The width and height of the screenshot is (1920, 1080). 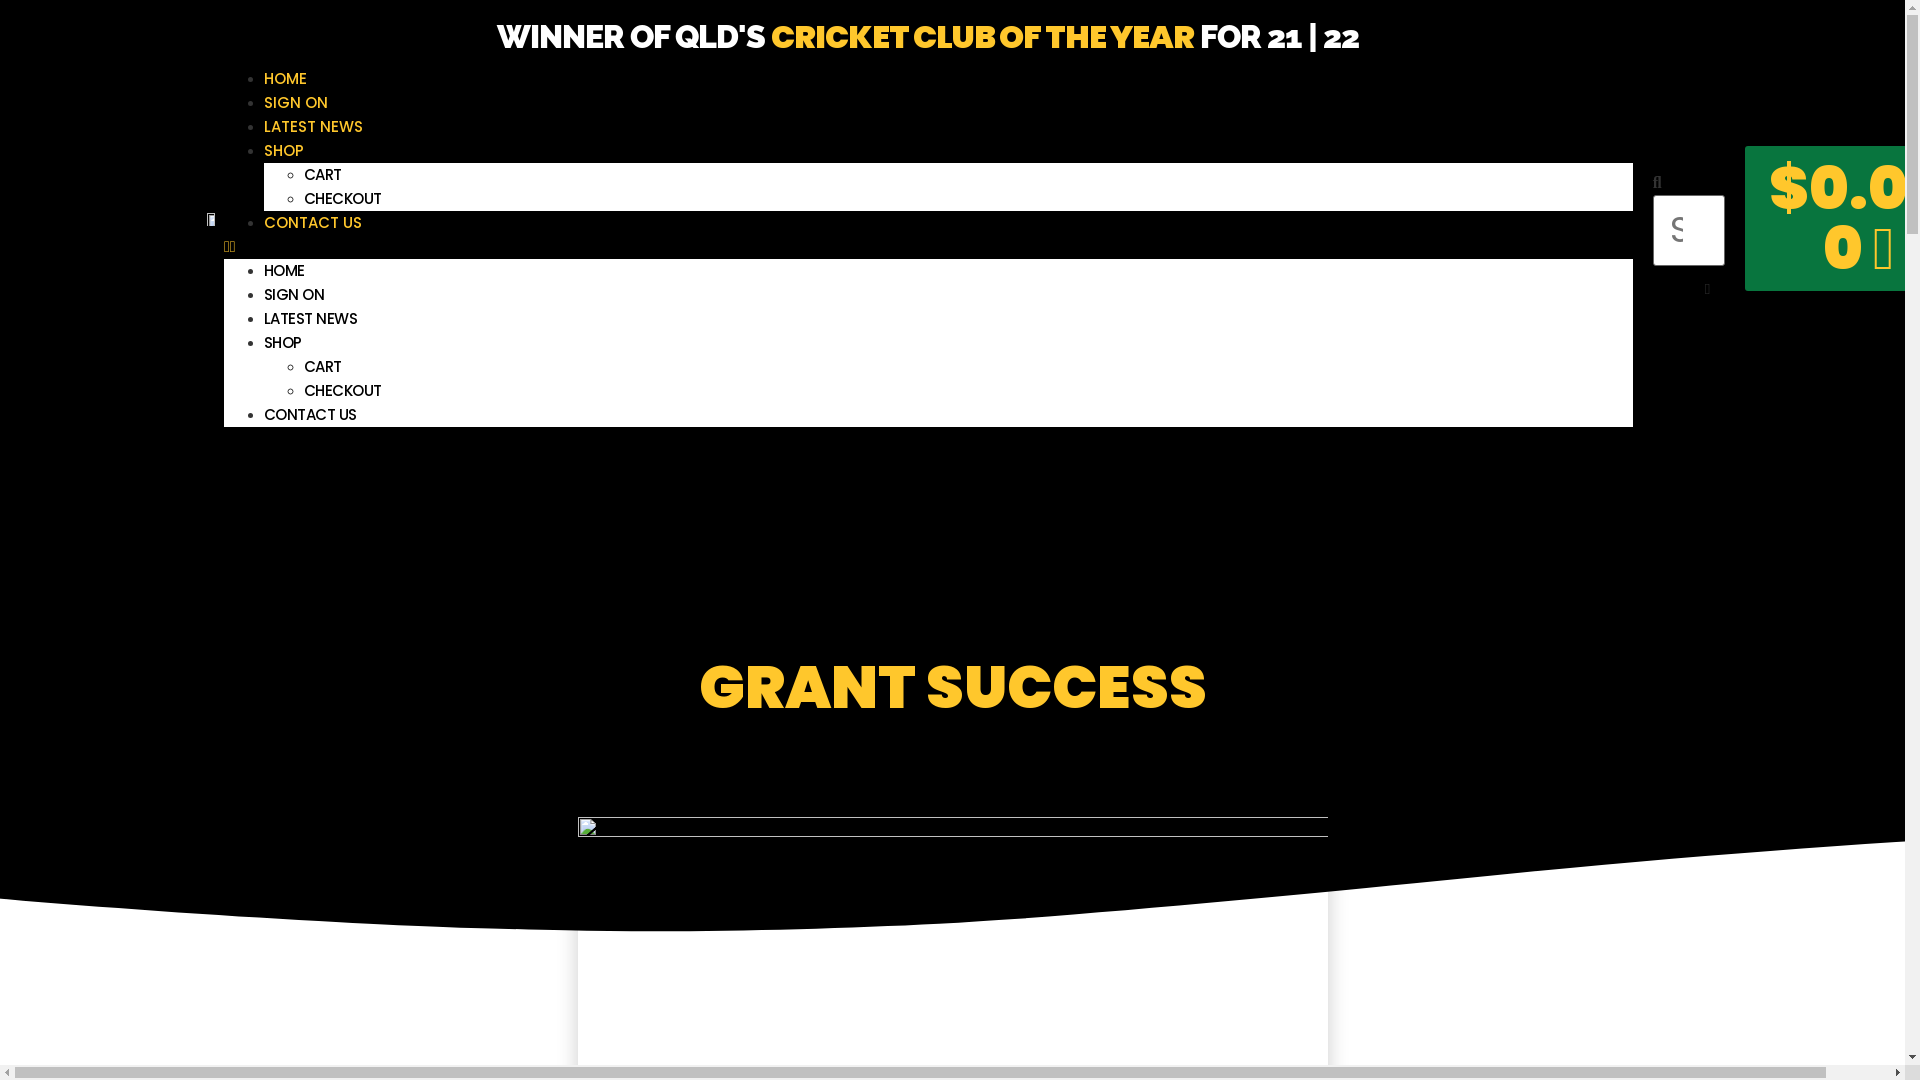 What do you see at coordinates (314, 126) in the screenshot?
I see `LATEST NEWS` at bounding box center [314, 126].